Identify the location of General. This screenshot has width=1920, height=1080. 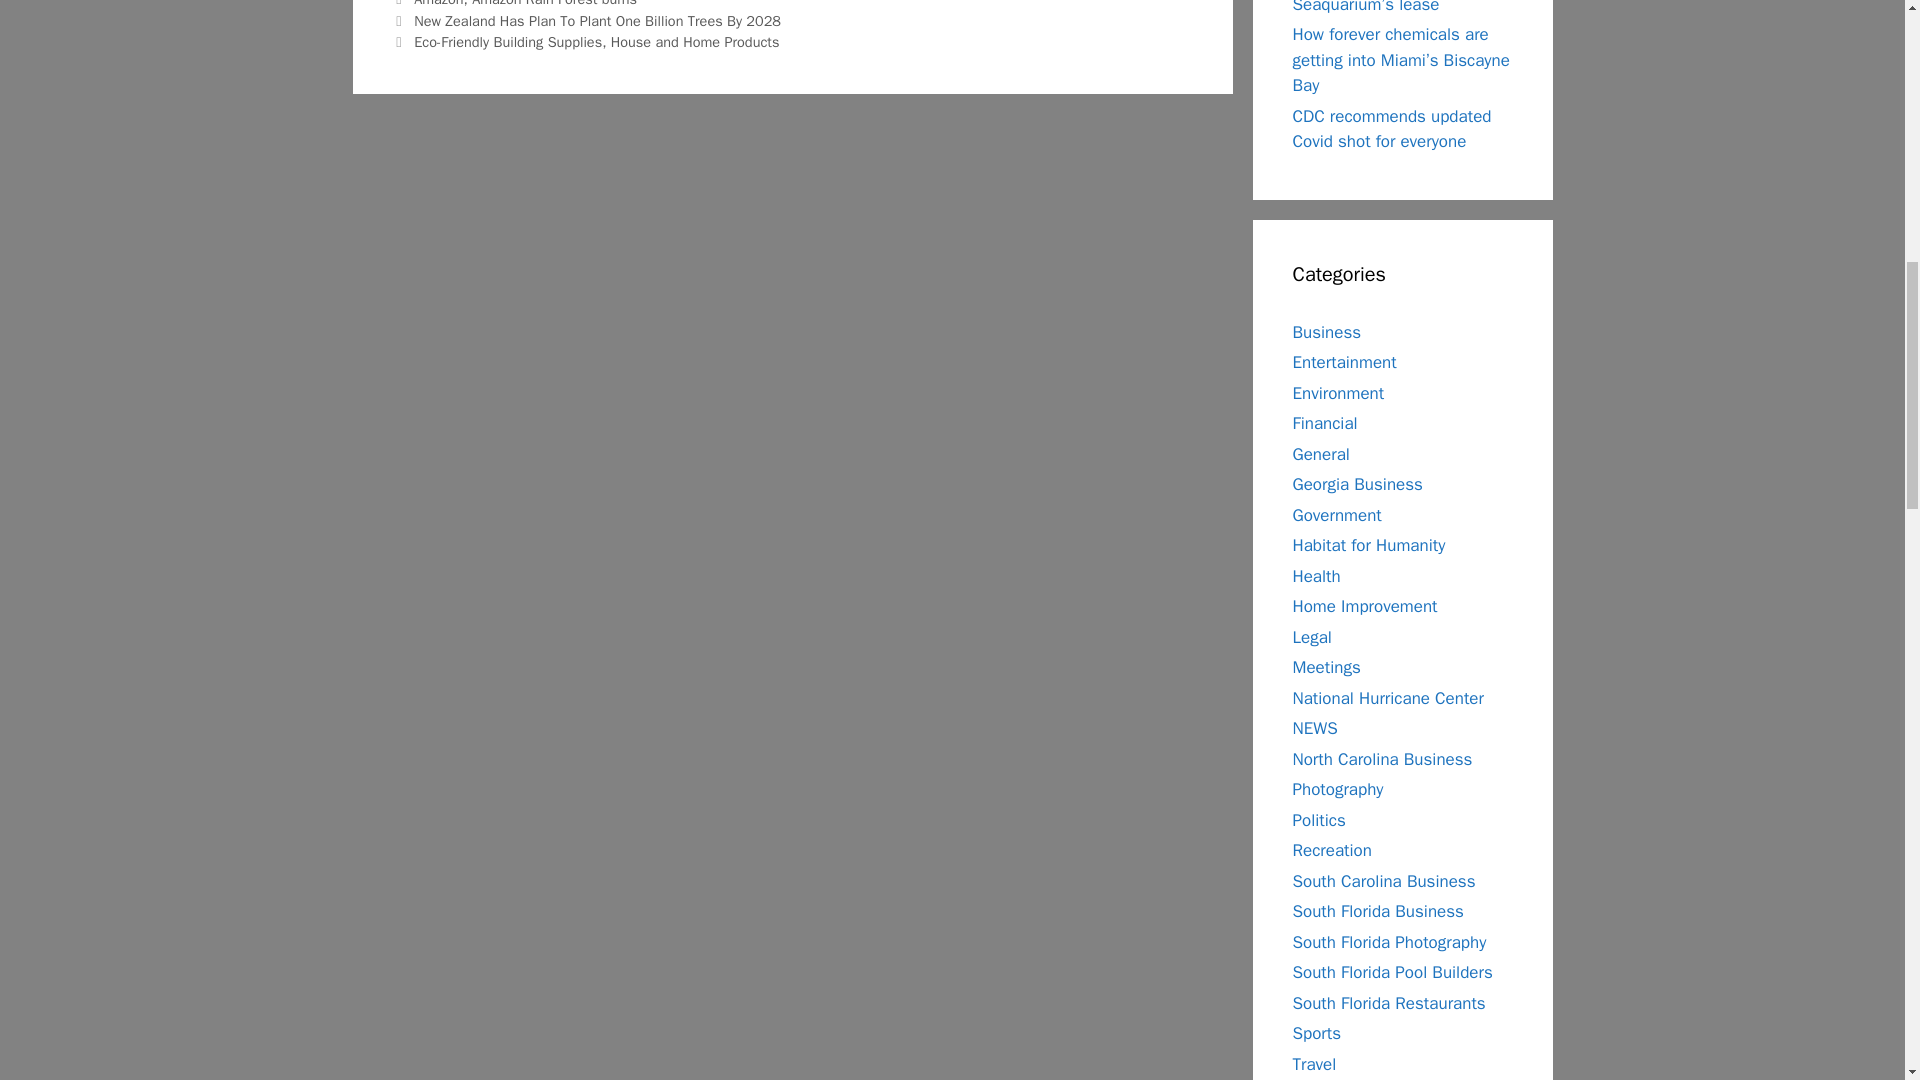
(1320, 454).